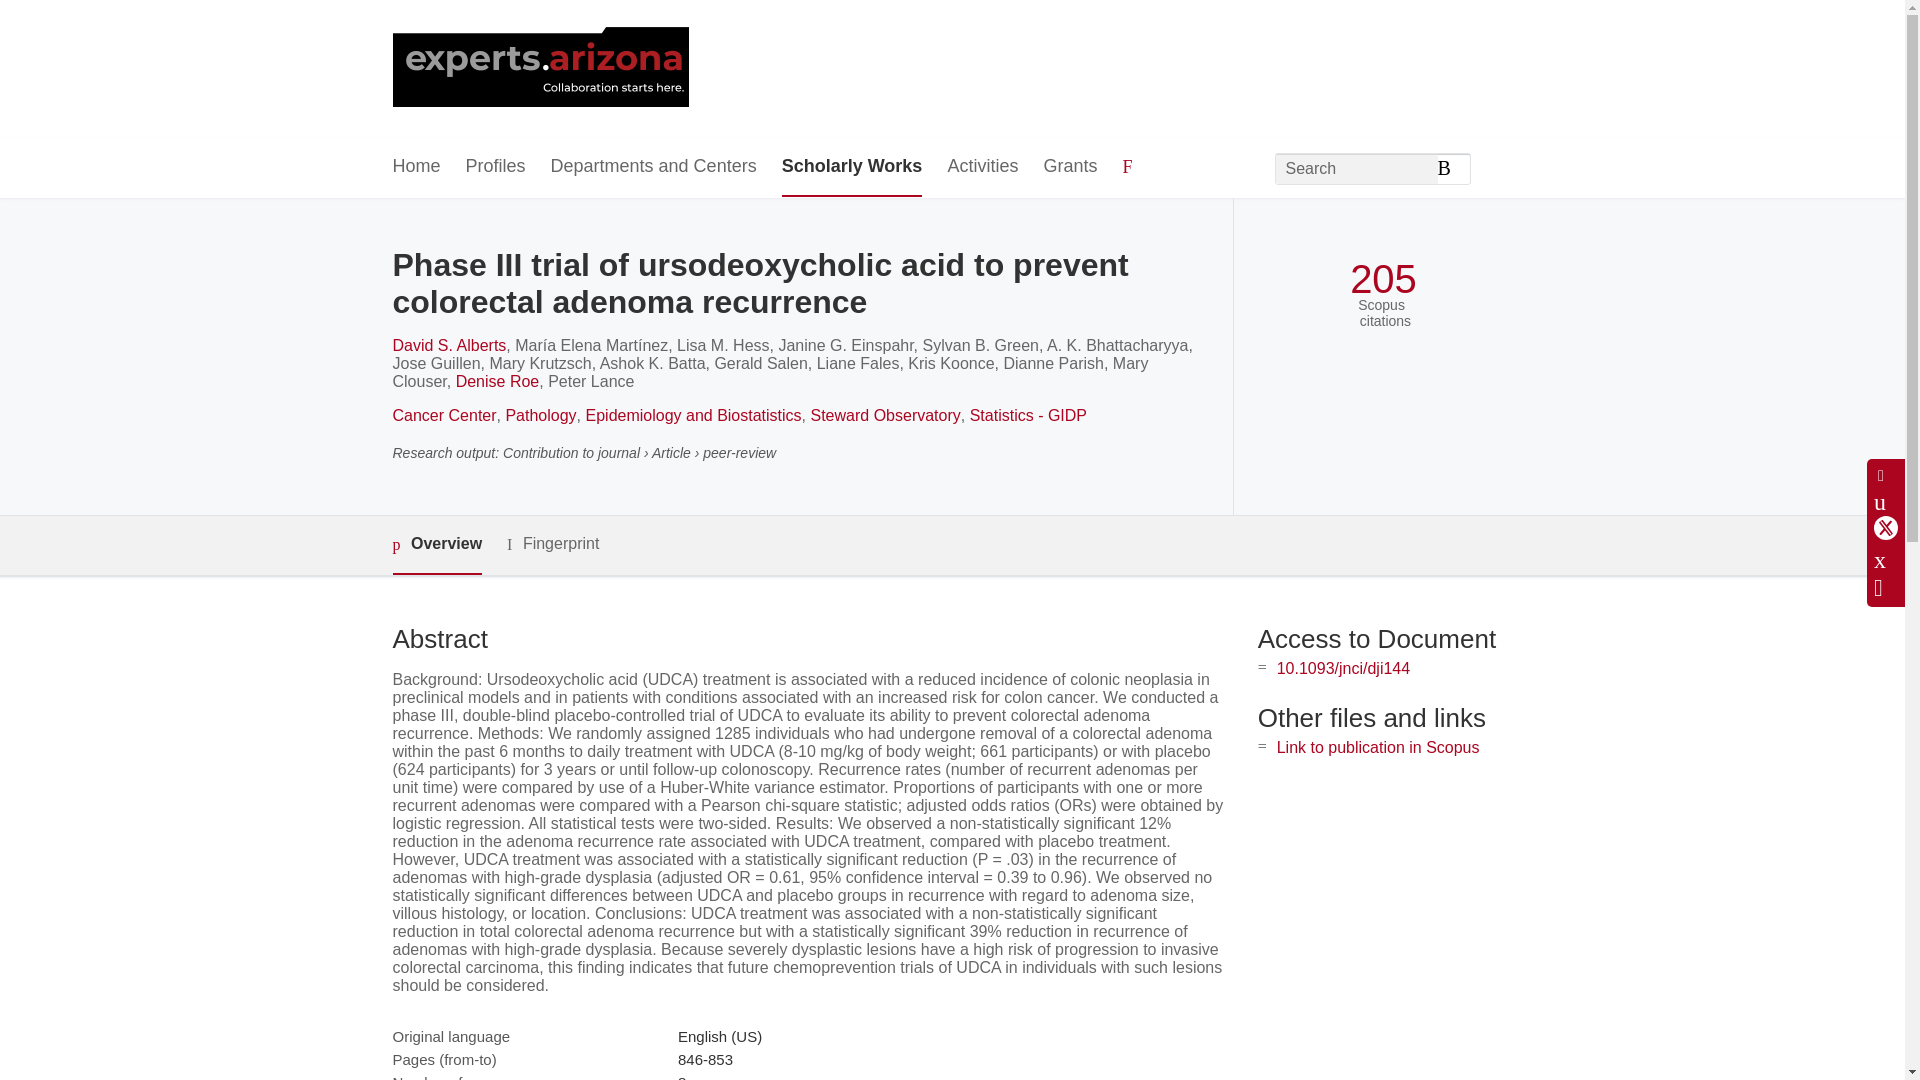  What do you see at coordinates (1028, 416) in the screenshot?
I see `Statistics - GIDP` at bounding box center [1028, 416].